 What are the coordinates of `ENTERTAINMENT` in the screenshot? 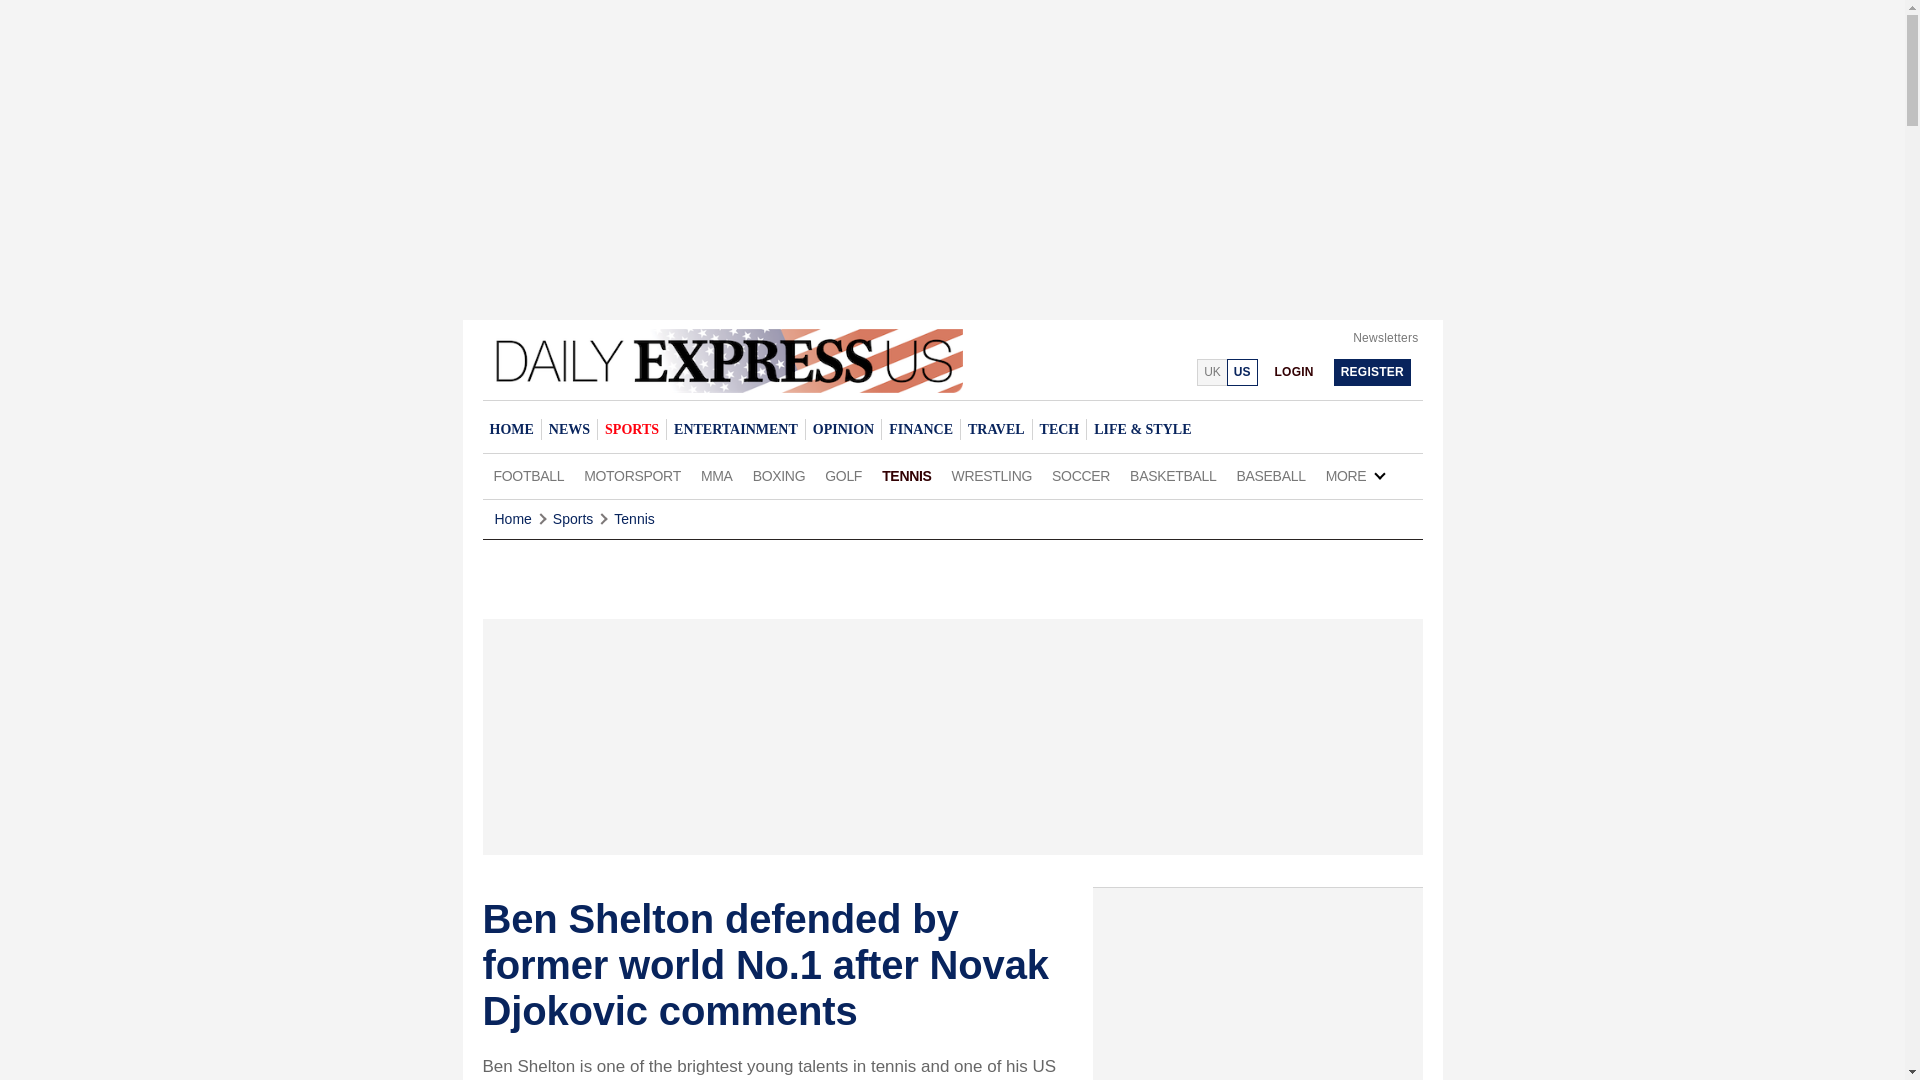 It's located at (735, 429).